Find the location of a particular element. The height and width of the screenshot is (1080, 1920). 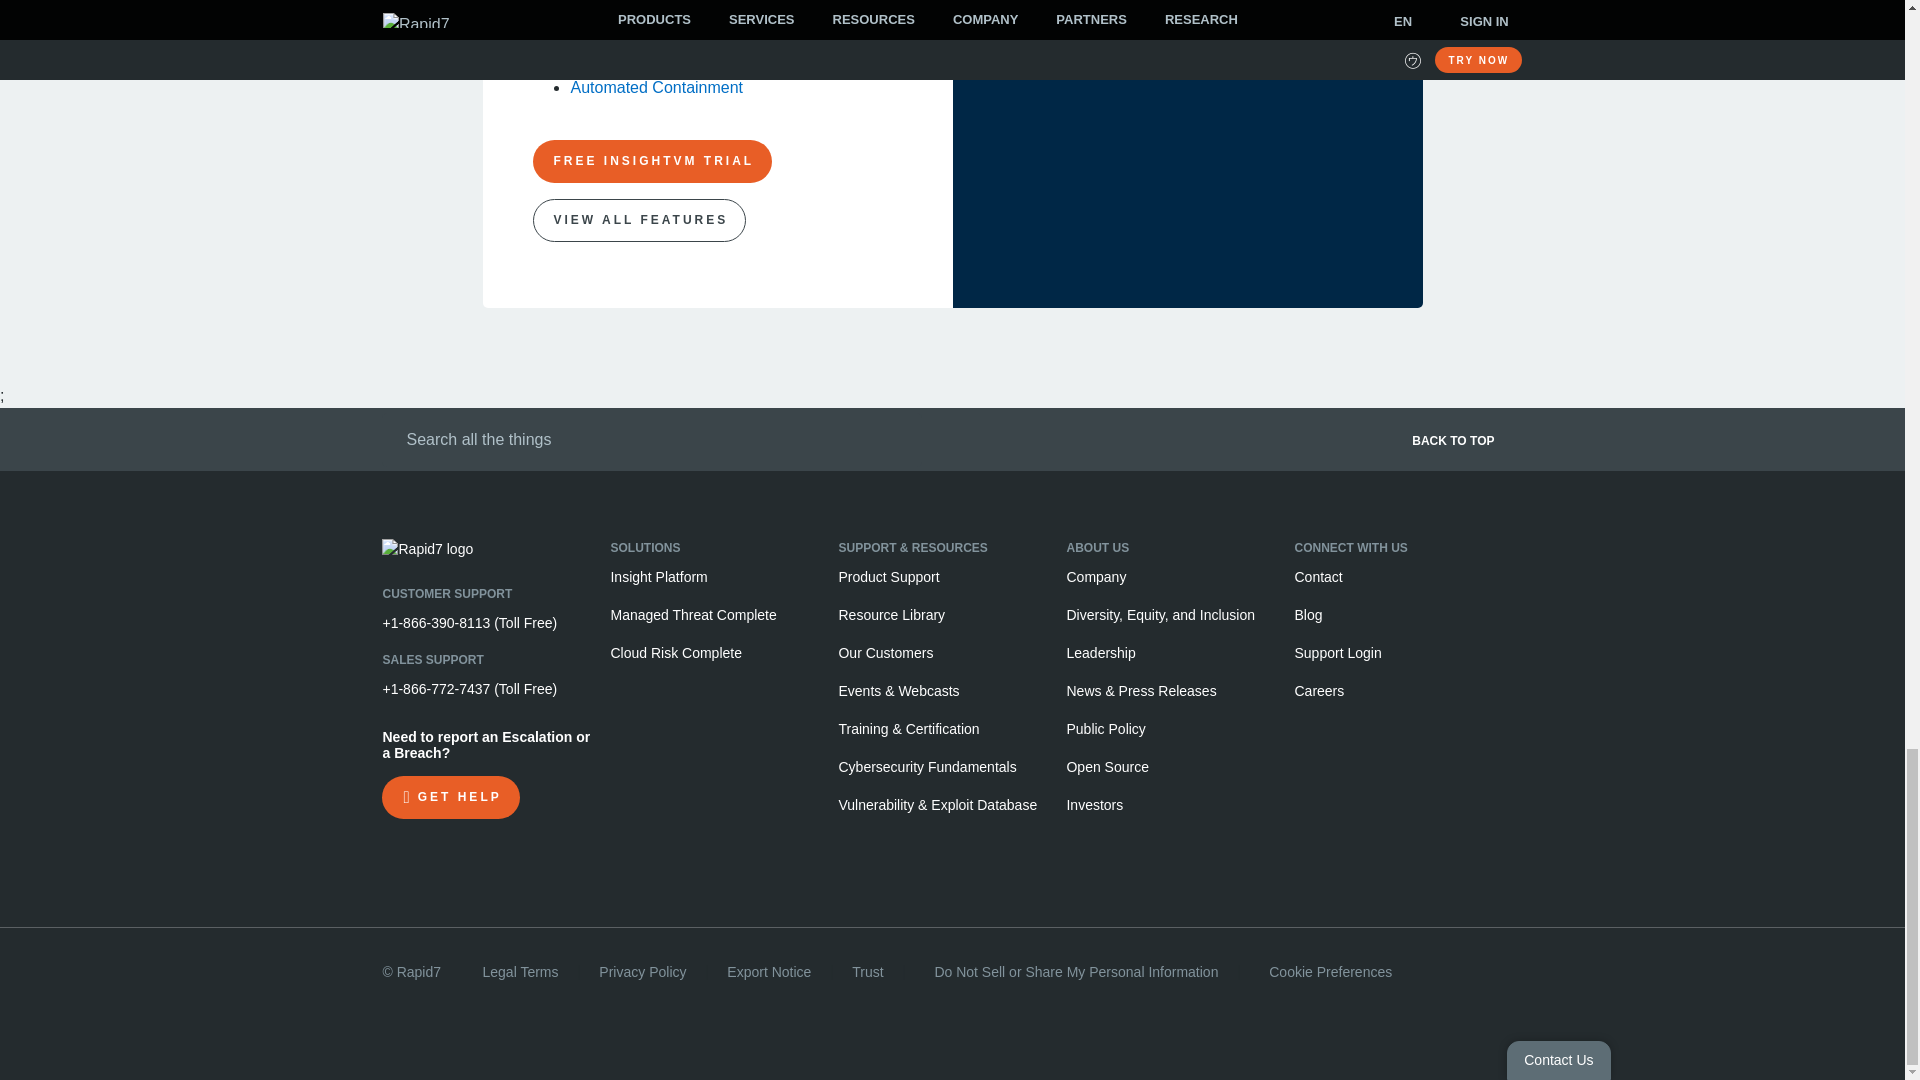

BACK TO TOP is located at coordinates (1252, 446).